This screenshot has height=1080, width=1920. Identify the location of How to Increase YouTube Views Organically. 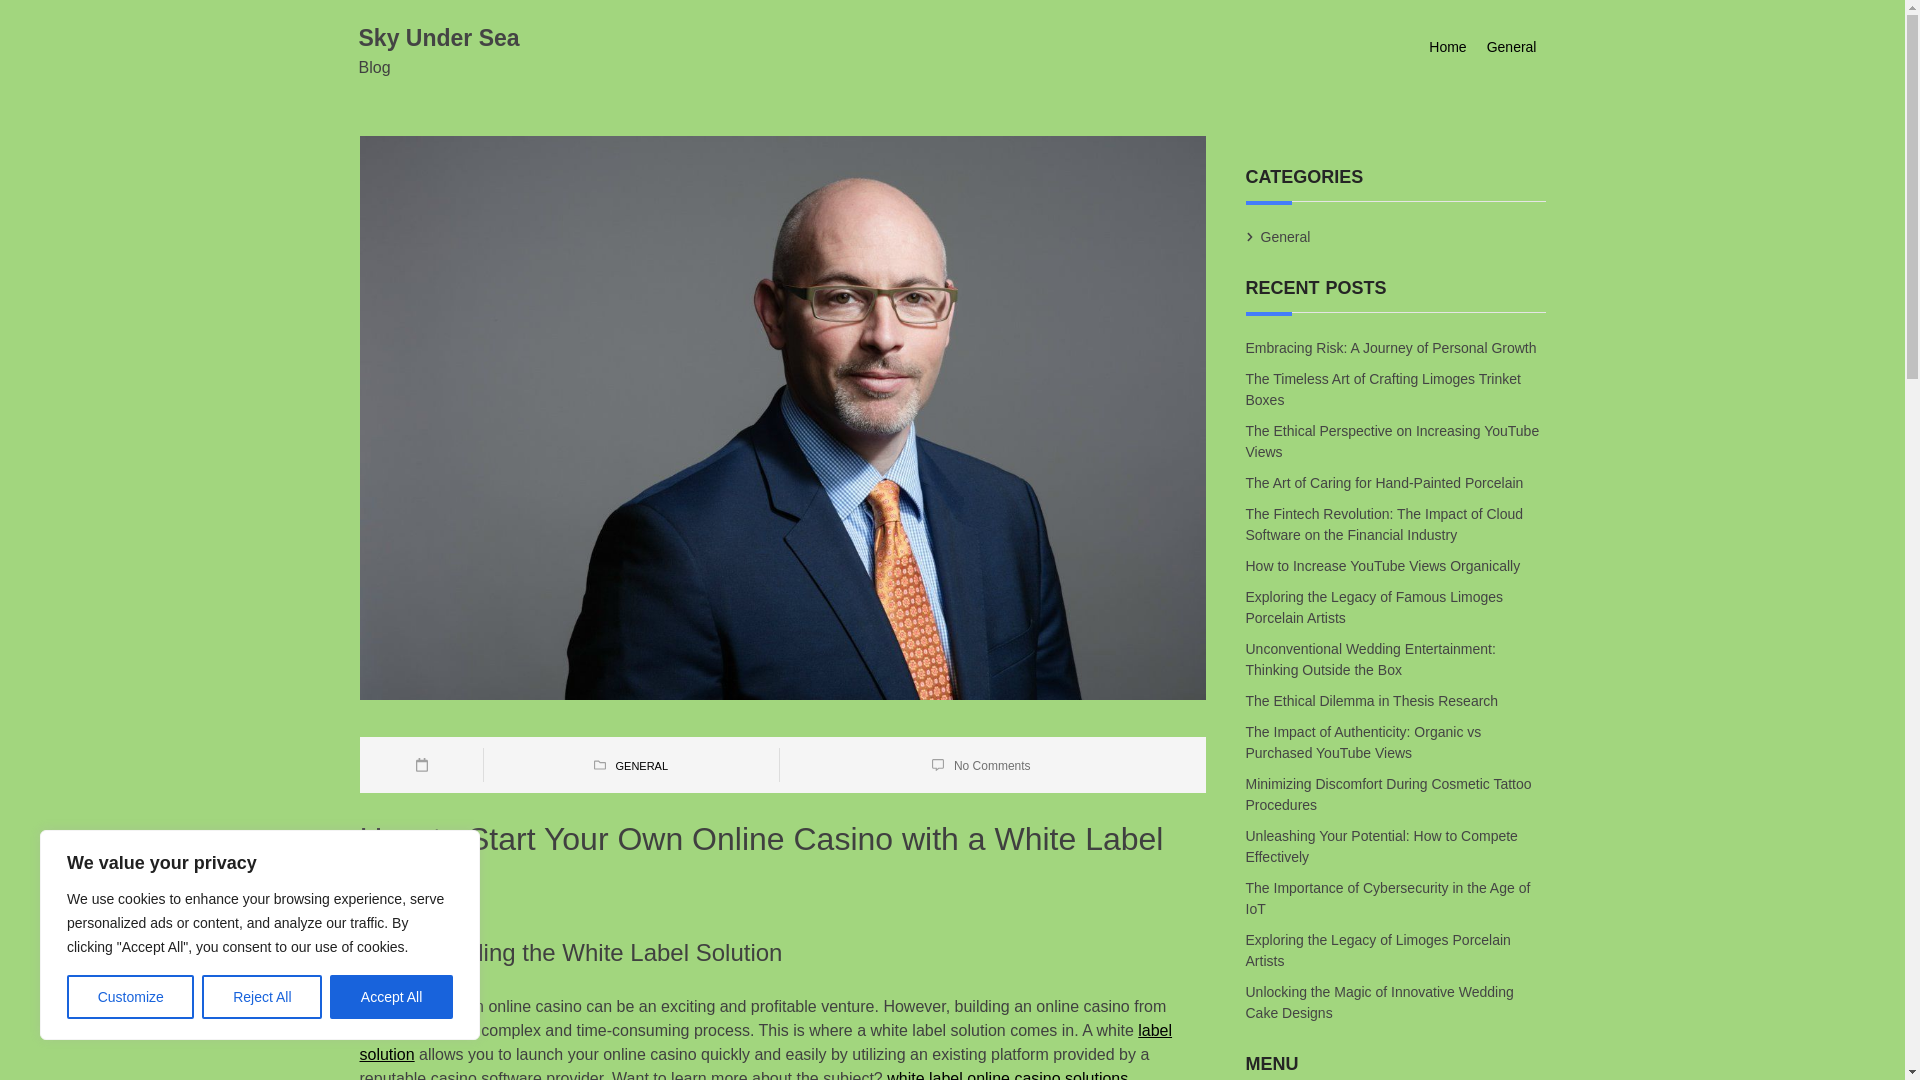
(1384, 566).